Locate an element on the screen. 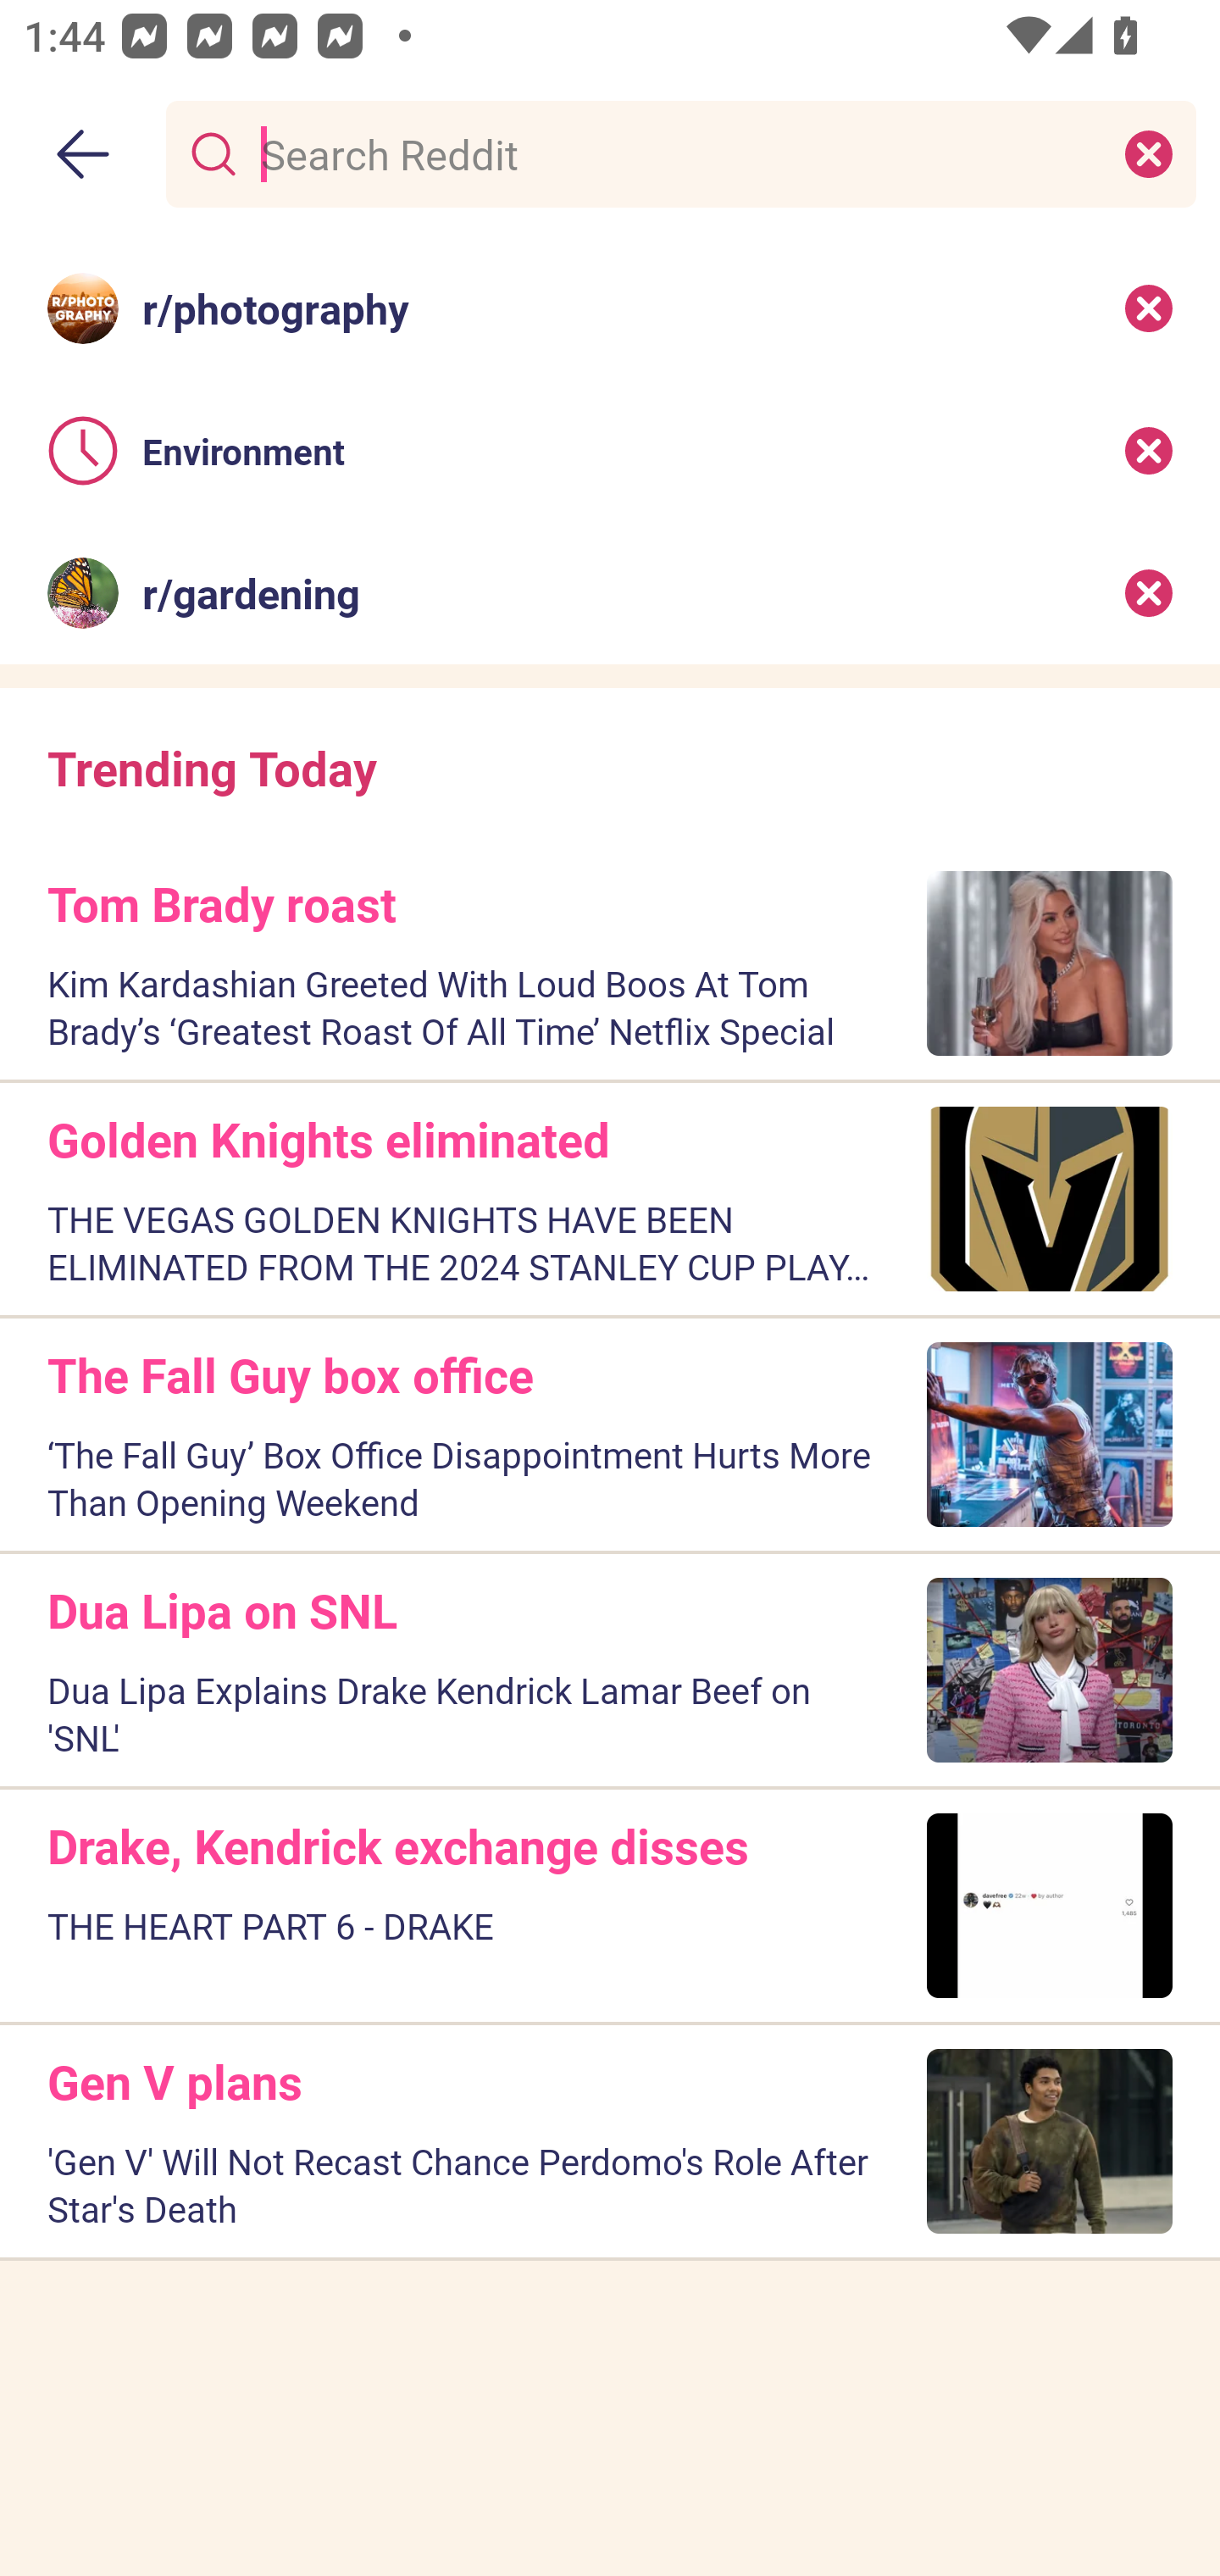 The image size is (1220, 2576). Back is located at coordinates (83, 154).